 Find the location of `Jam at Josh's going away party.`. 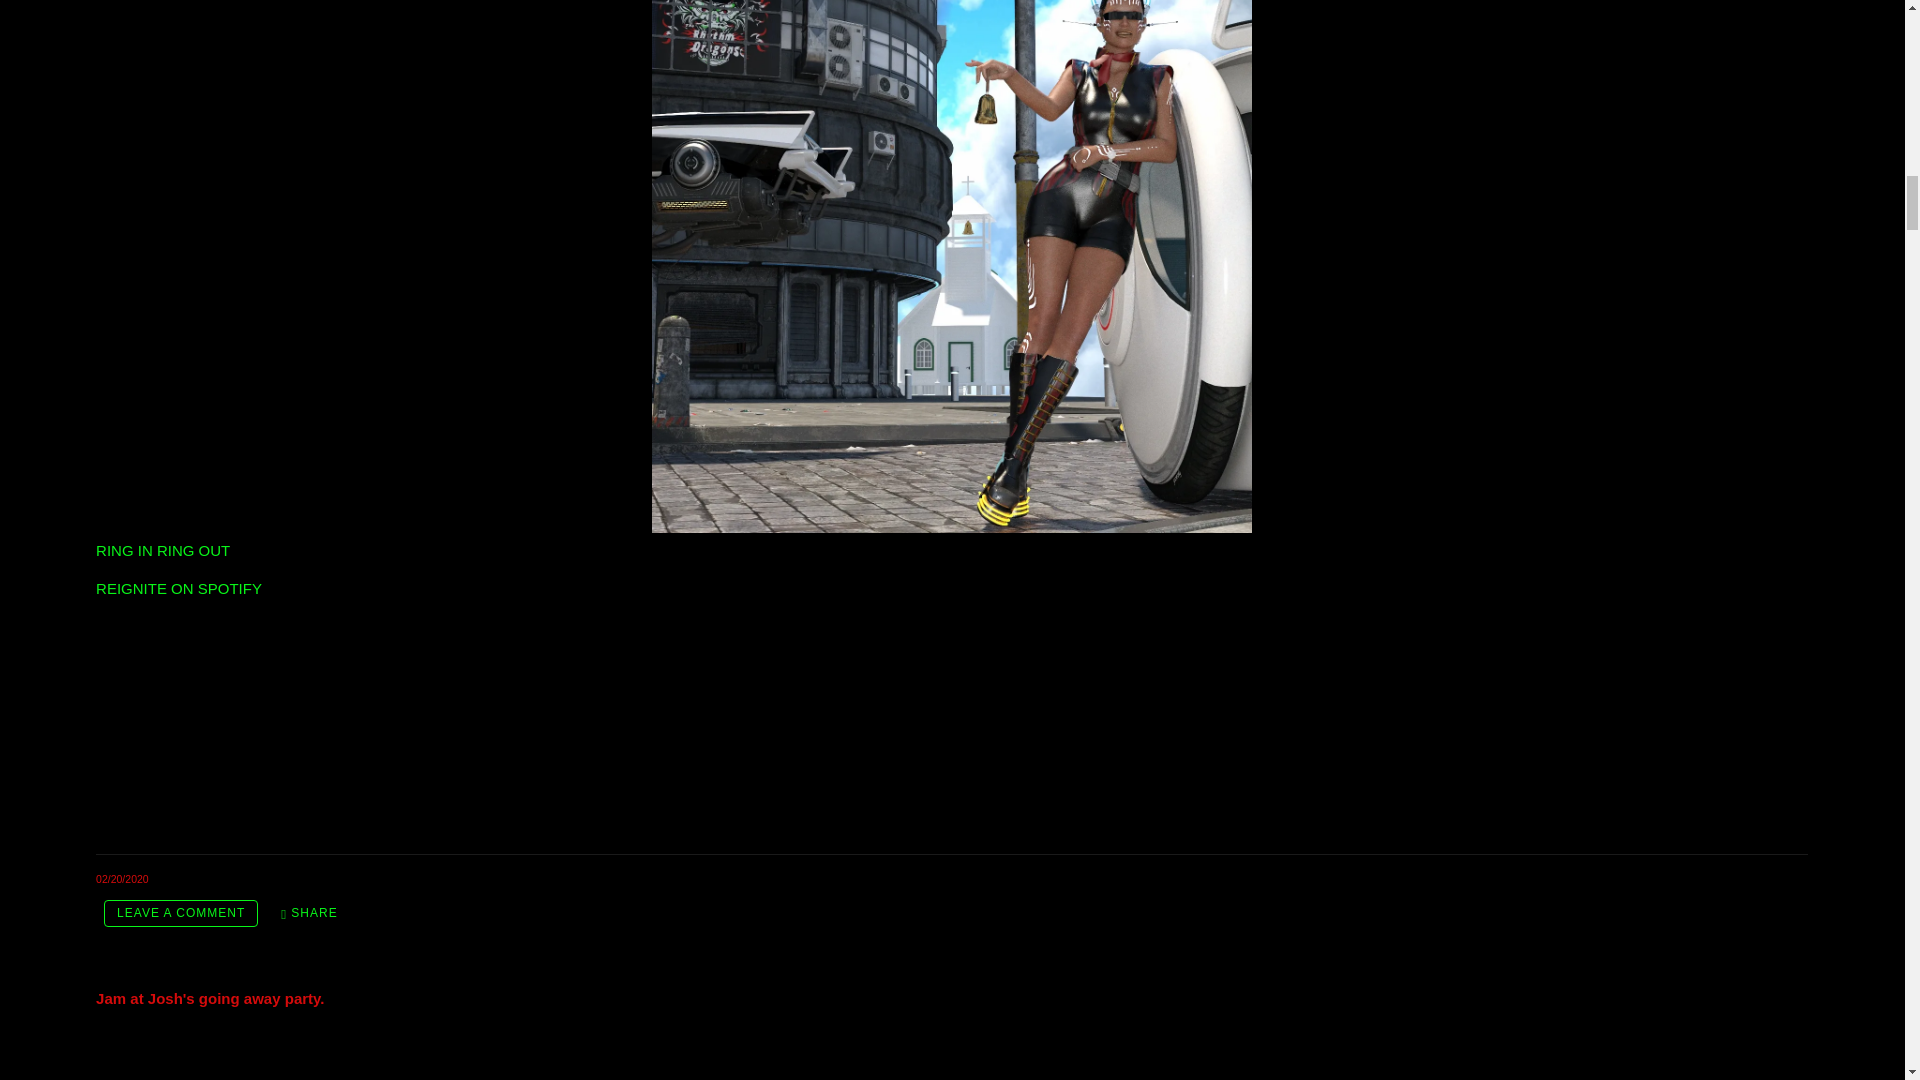

Jam at Josh's going away party. is located at coordinates (210, 998).